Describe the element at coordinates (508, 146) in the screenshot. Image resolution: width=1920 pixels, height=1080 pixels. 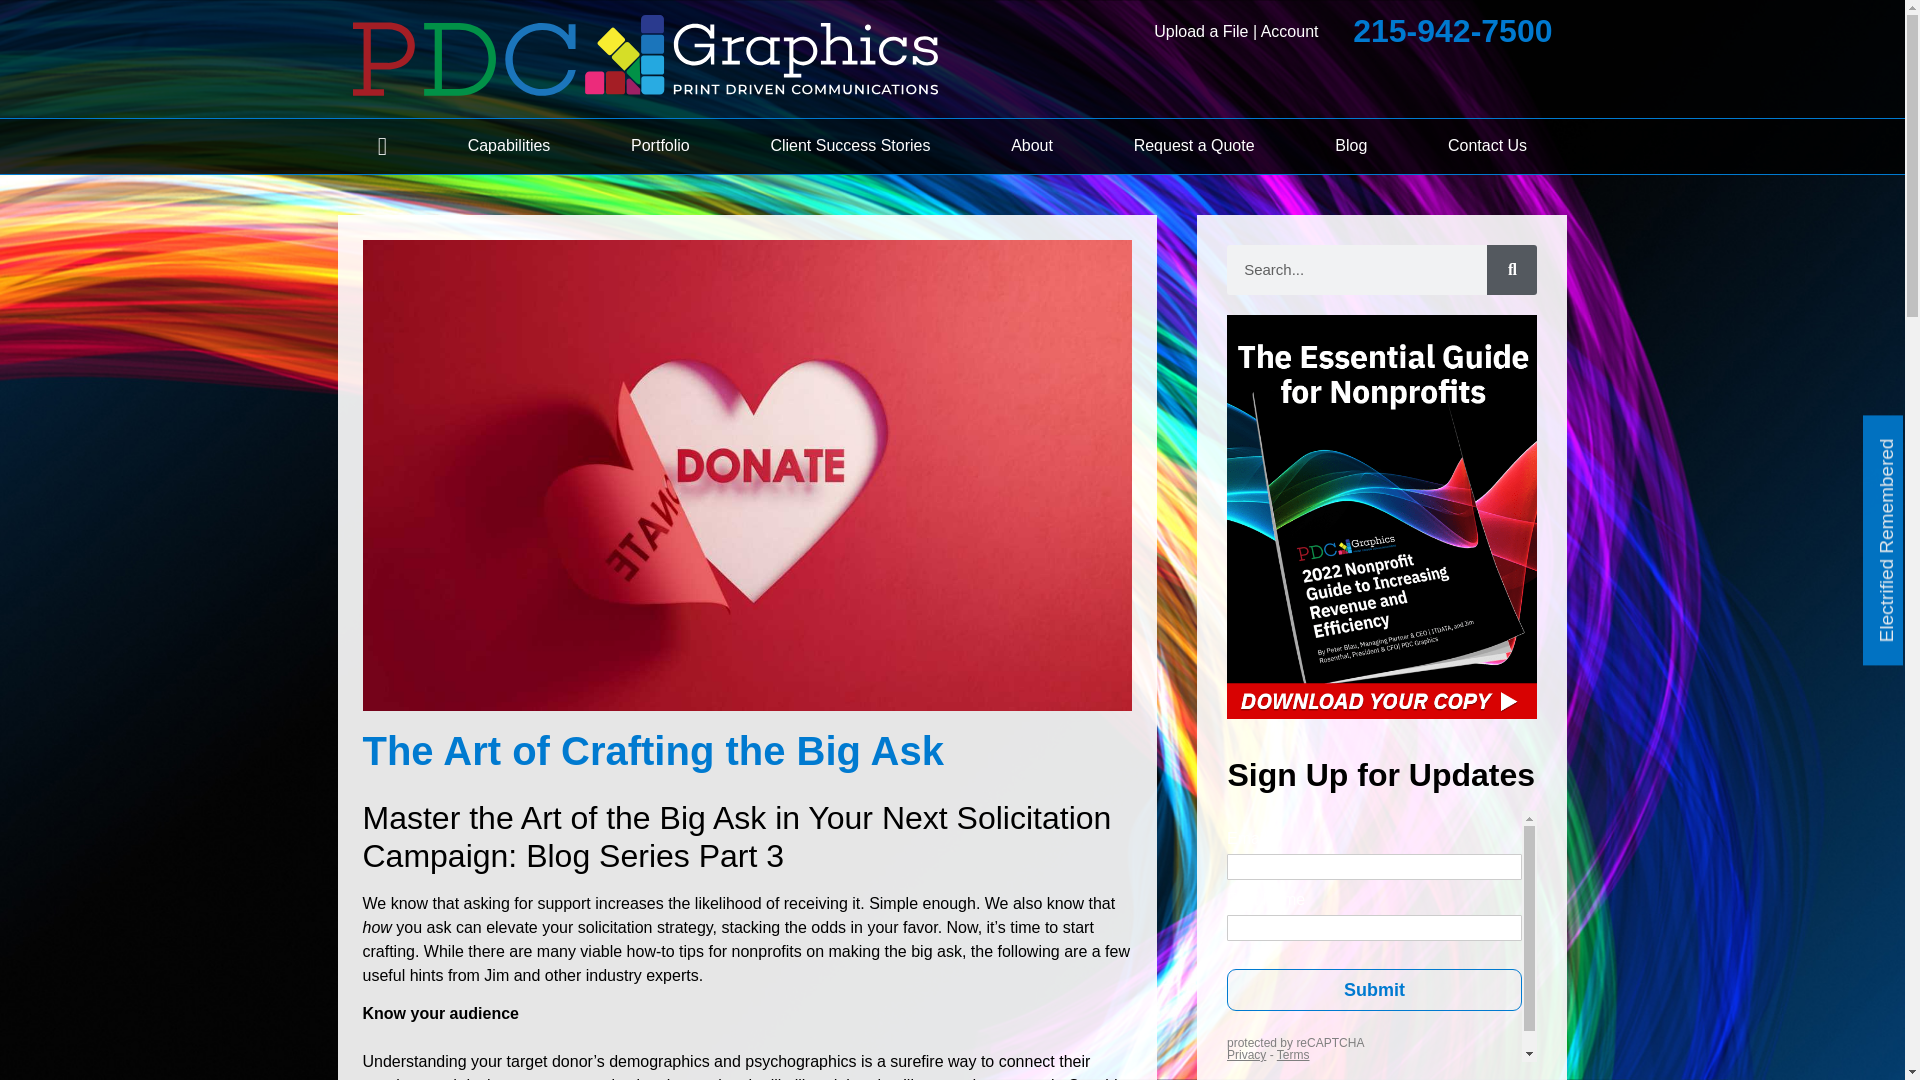
I see `Capabilities` at that location.